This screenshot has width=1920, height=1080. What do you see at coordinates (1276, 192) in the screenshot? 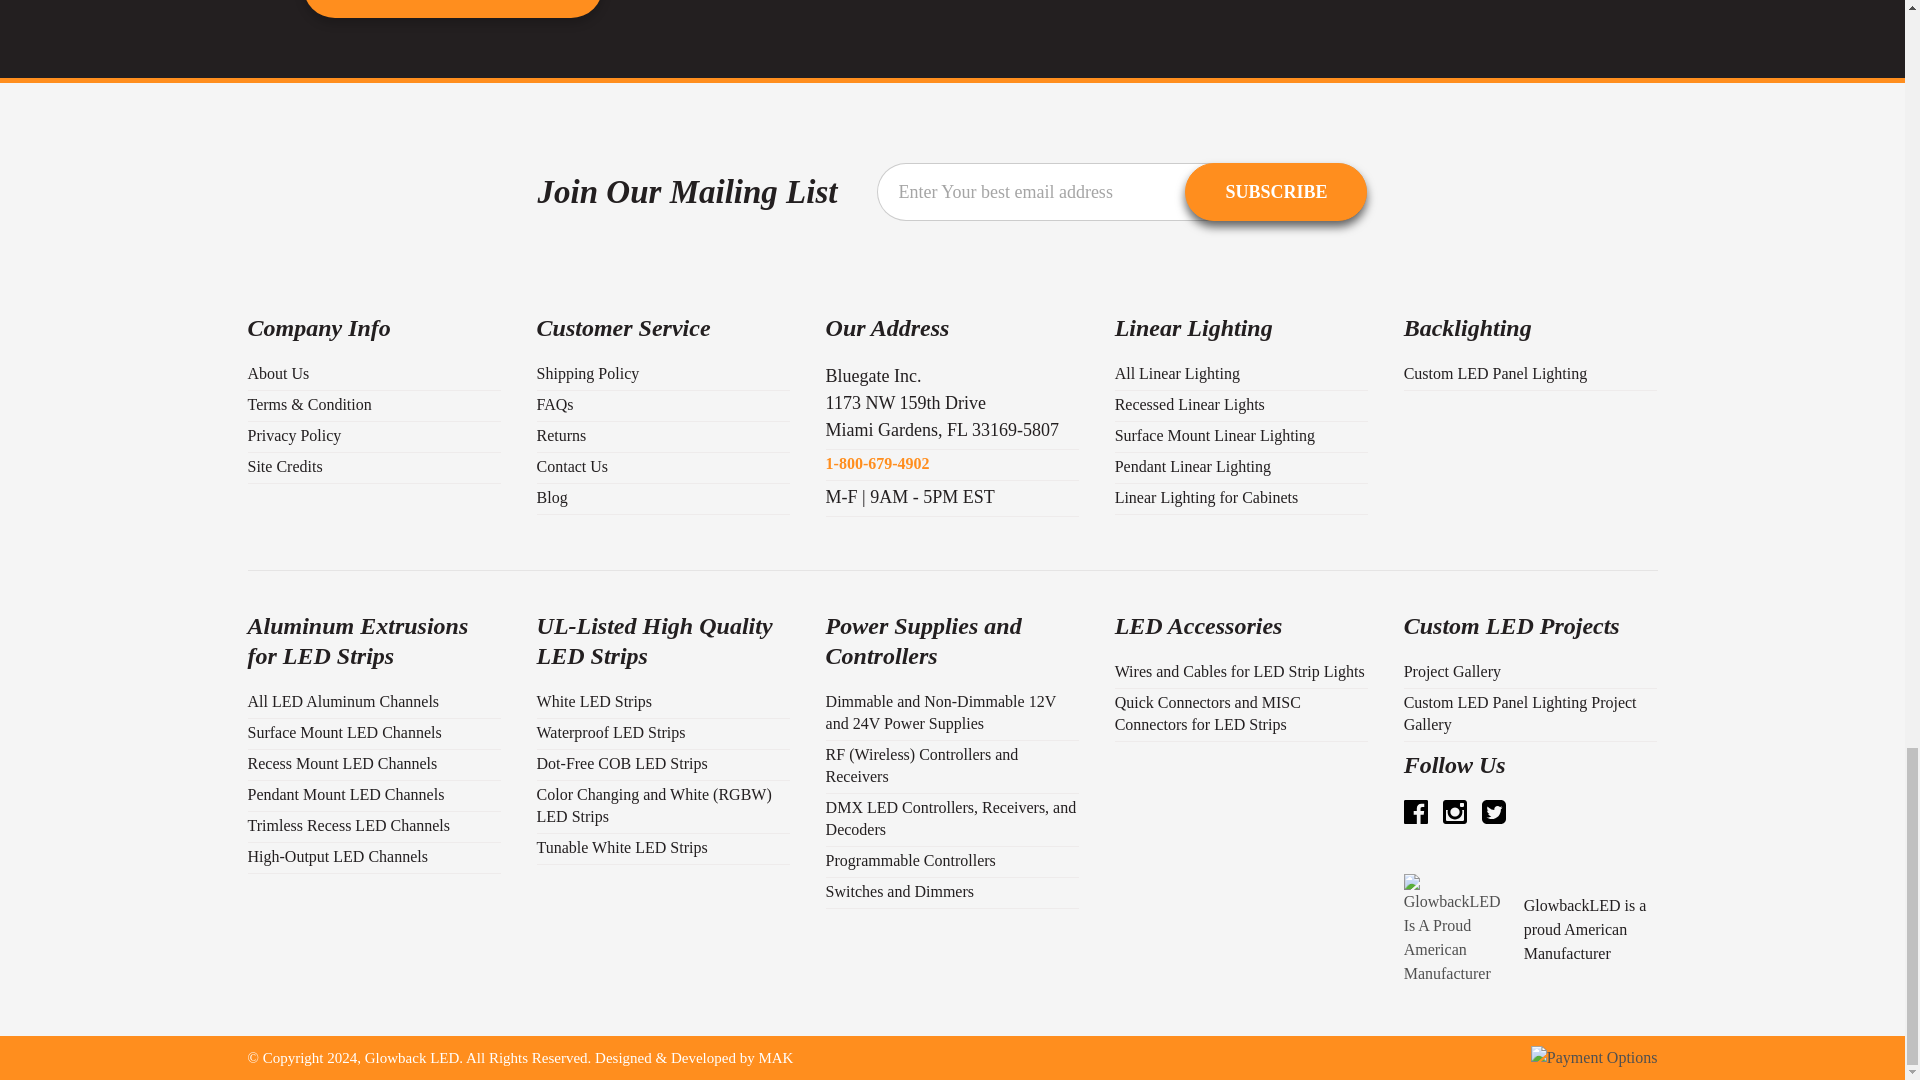
I see `Subscribe` at bounding box center [1276, 192].